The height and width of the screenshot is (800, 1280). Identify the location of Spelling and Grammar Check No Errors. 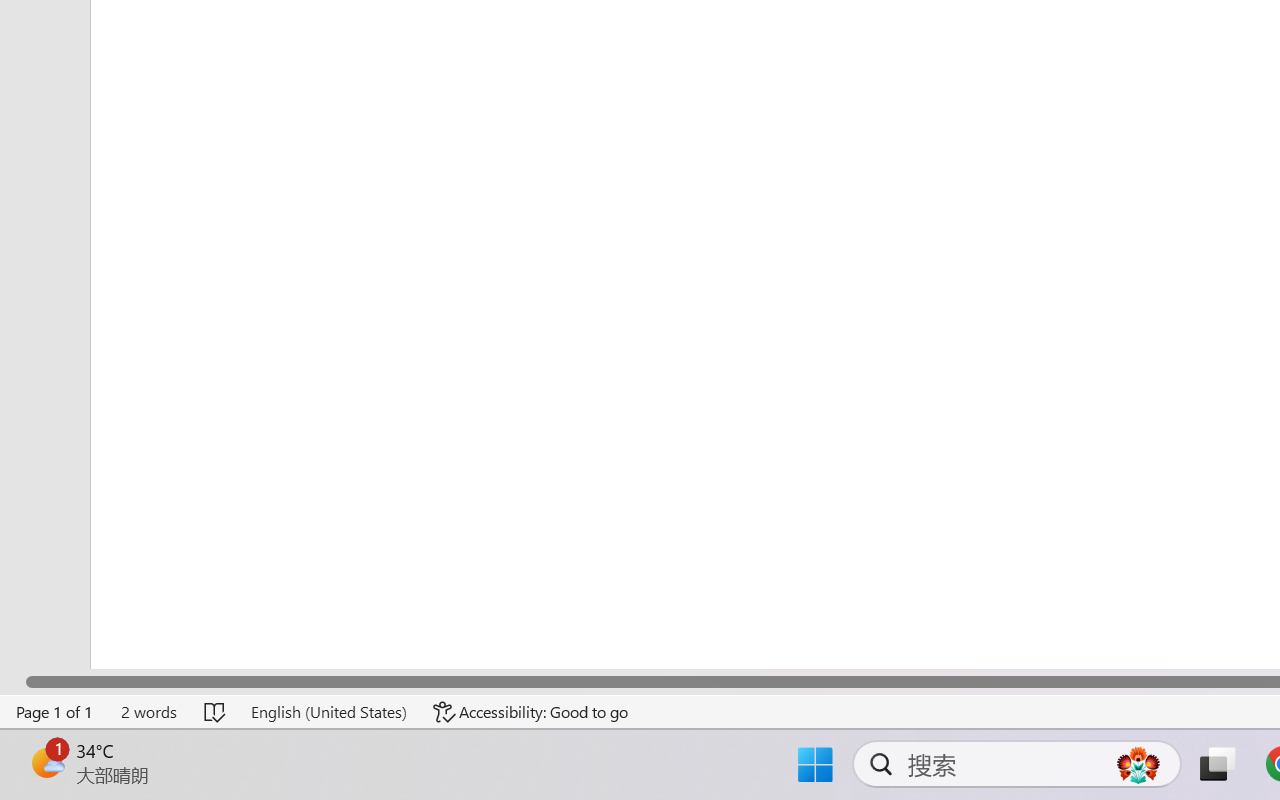
(216, 712).